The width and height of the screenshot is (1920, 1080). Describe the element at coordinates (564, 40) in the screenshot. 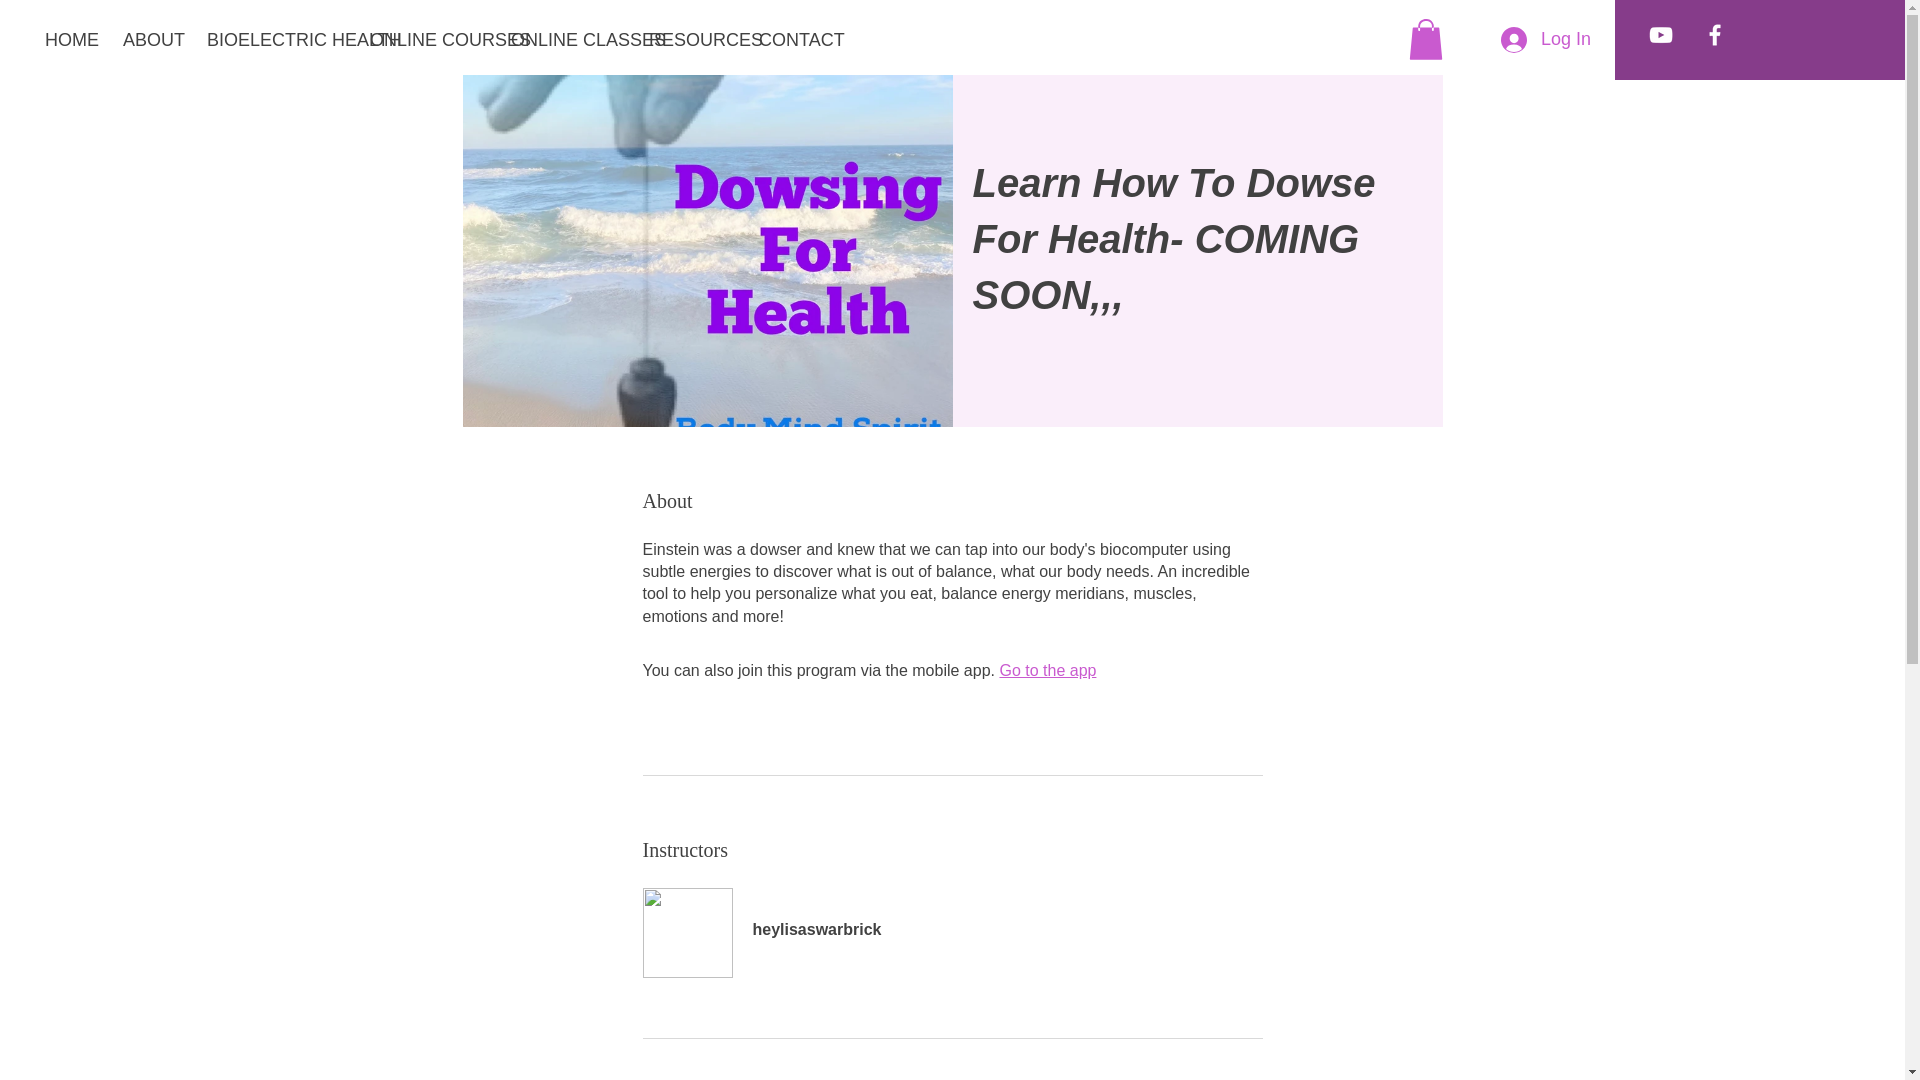

I see `ONLINE CLASSES` at that location.